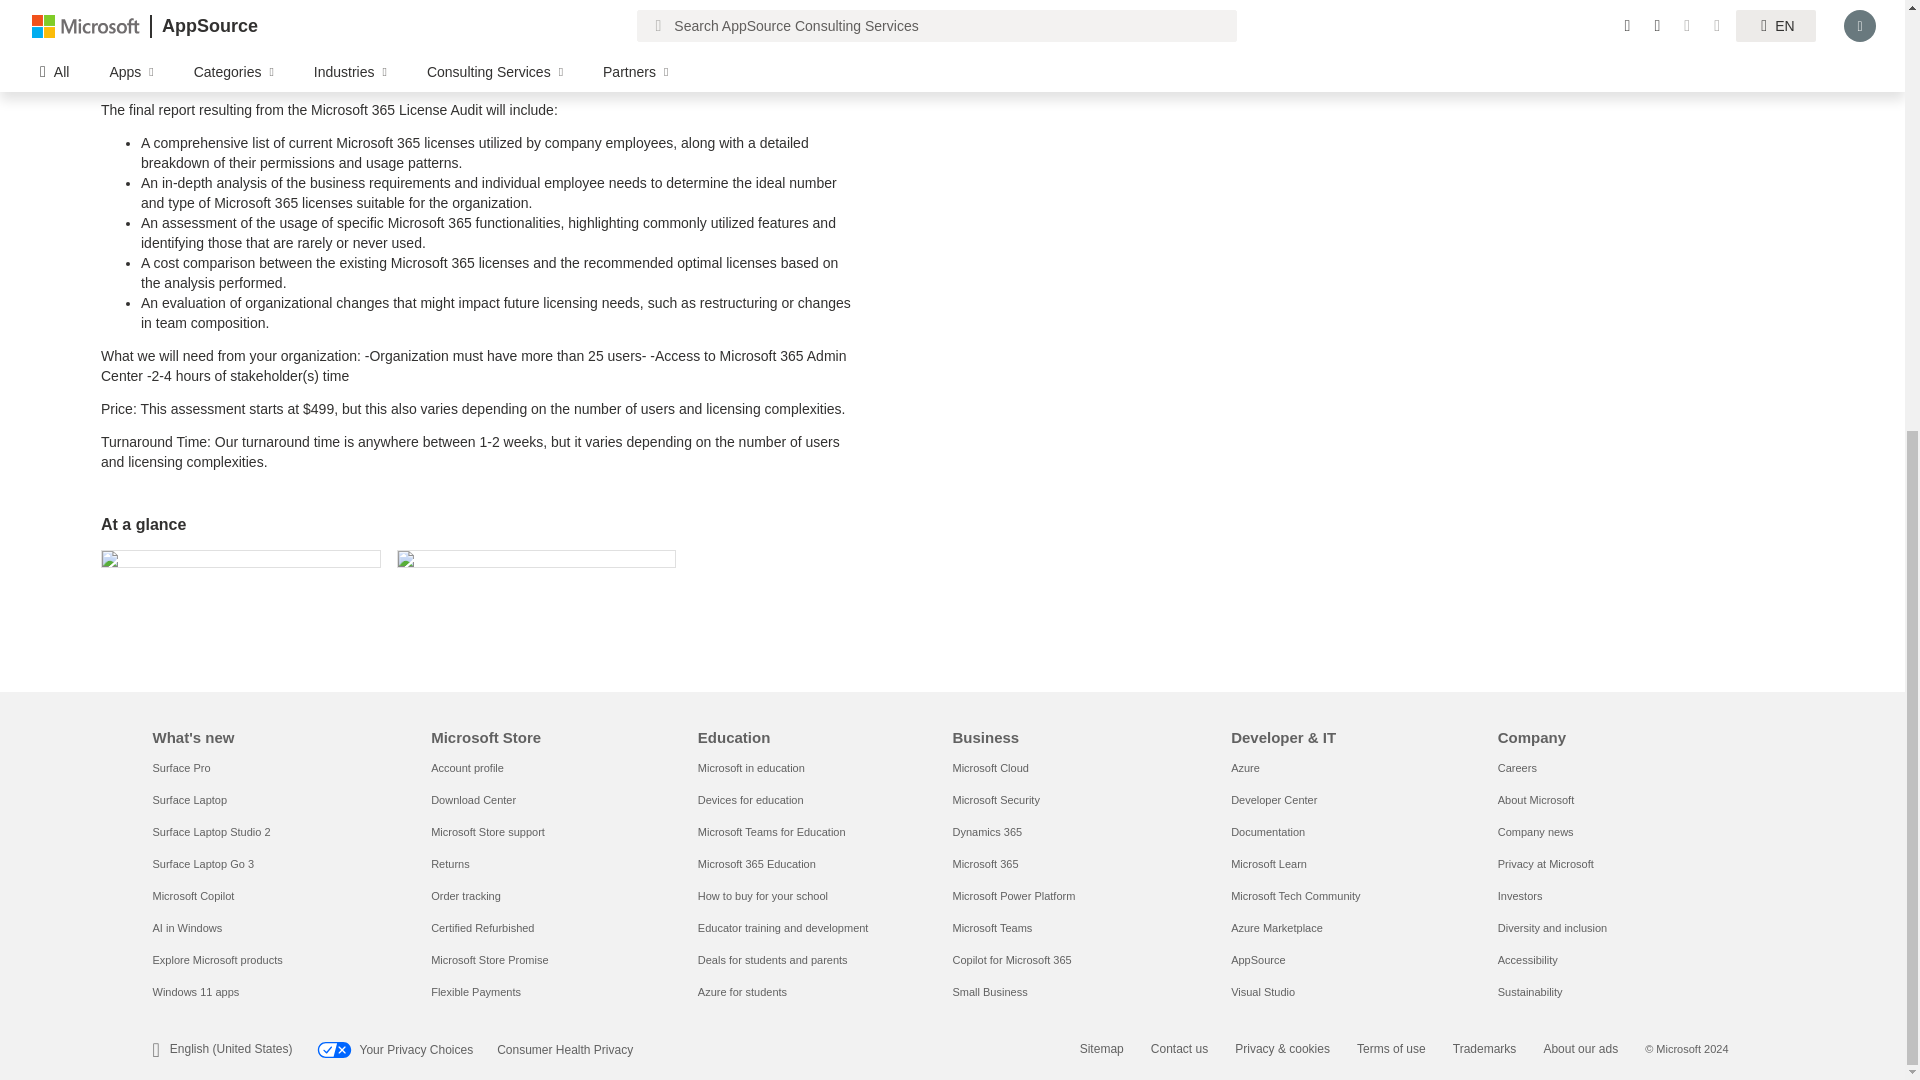 This screenshot has height=1080, width=1920. What do you see at coordinates (188, 799) in the screenshot?
I see `Surface Laptop` at bounding box center [188, 799].